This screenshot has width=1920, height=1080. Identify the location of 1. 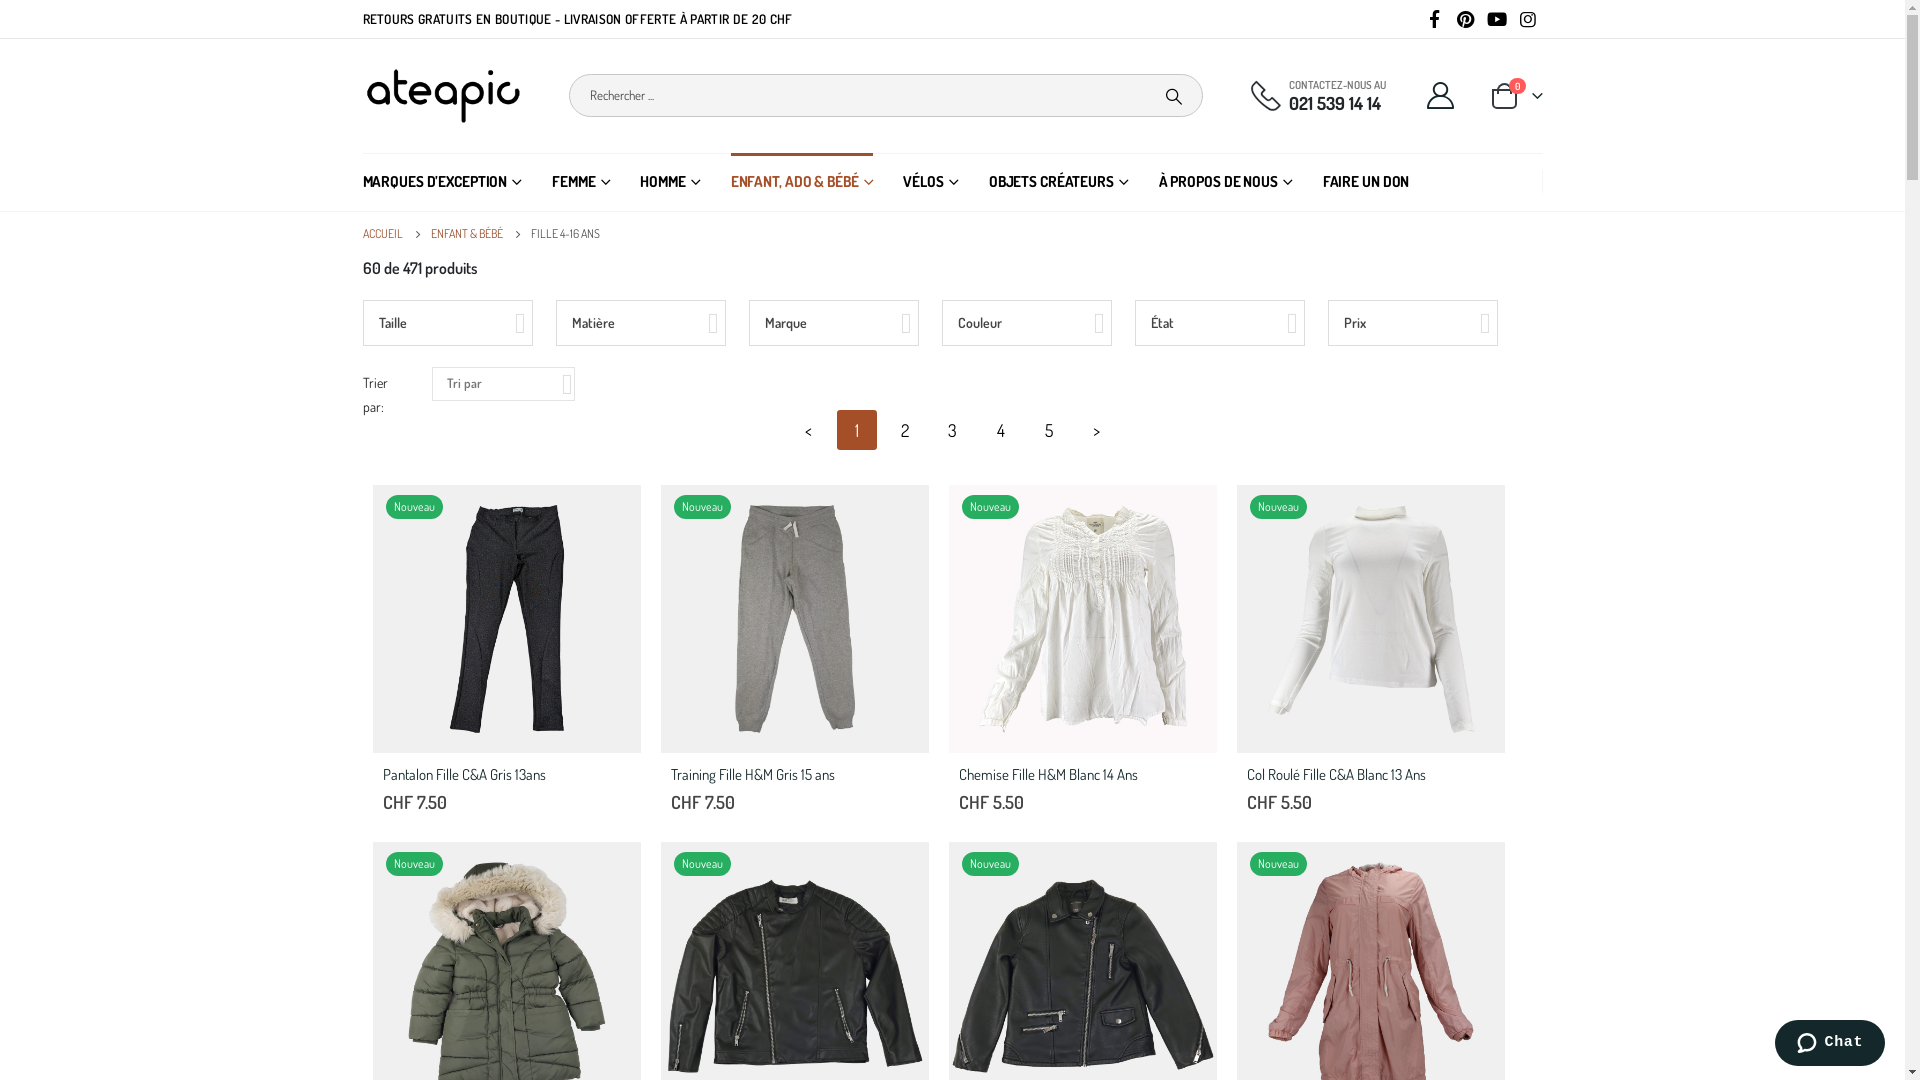
(856, 430).